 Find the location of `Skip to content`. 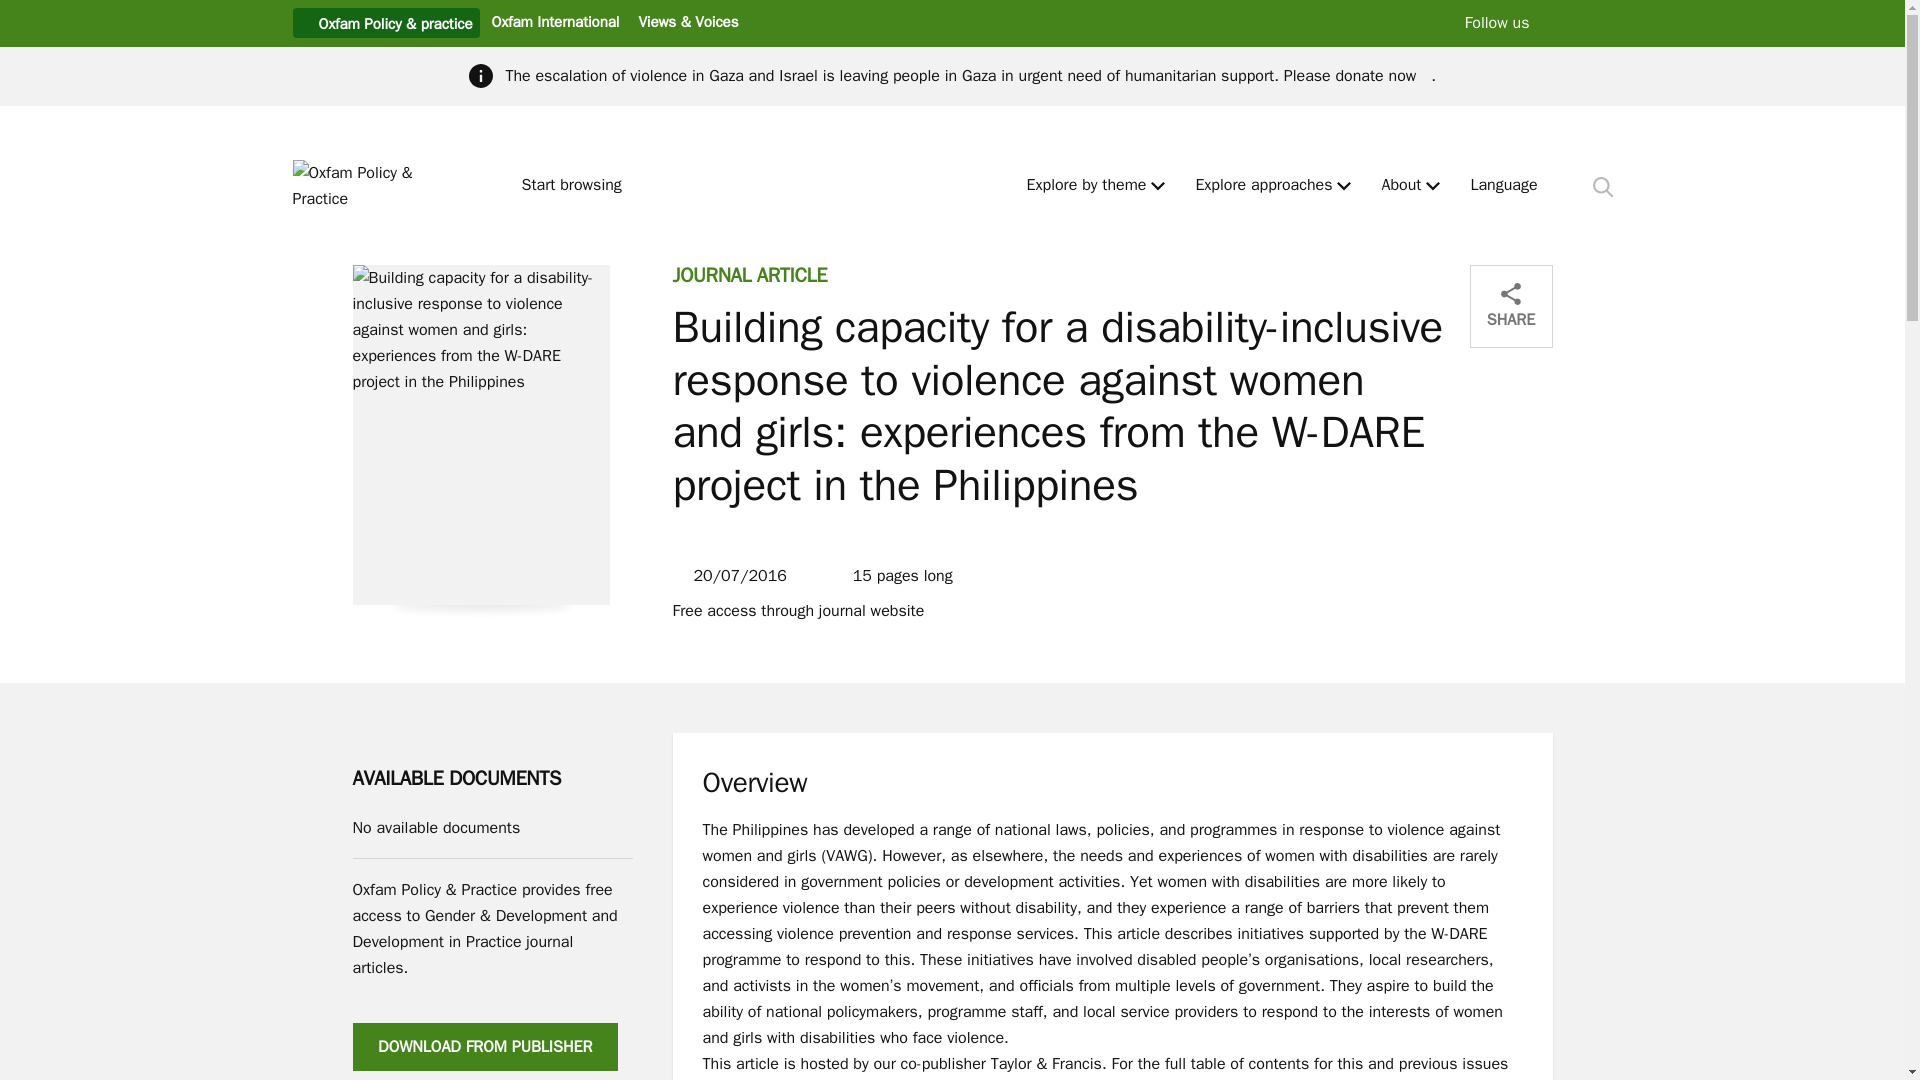

Skip to content is located at coordinates (15, 8).